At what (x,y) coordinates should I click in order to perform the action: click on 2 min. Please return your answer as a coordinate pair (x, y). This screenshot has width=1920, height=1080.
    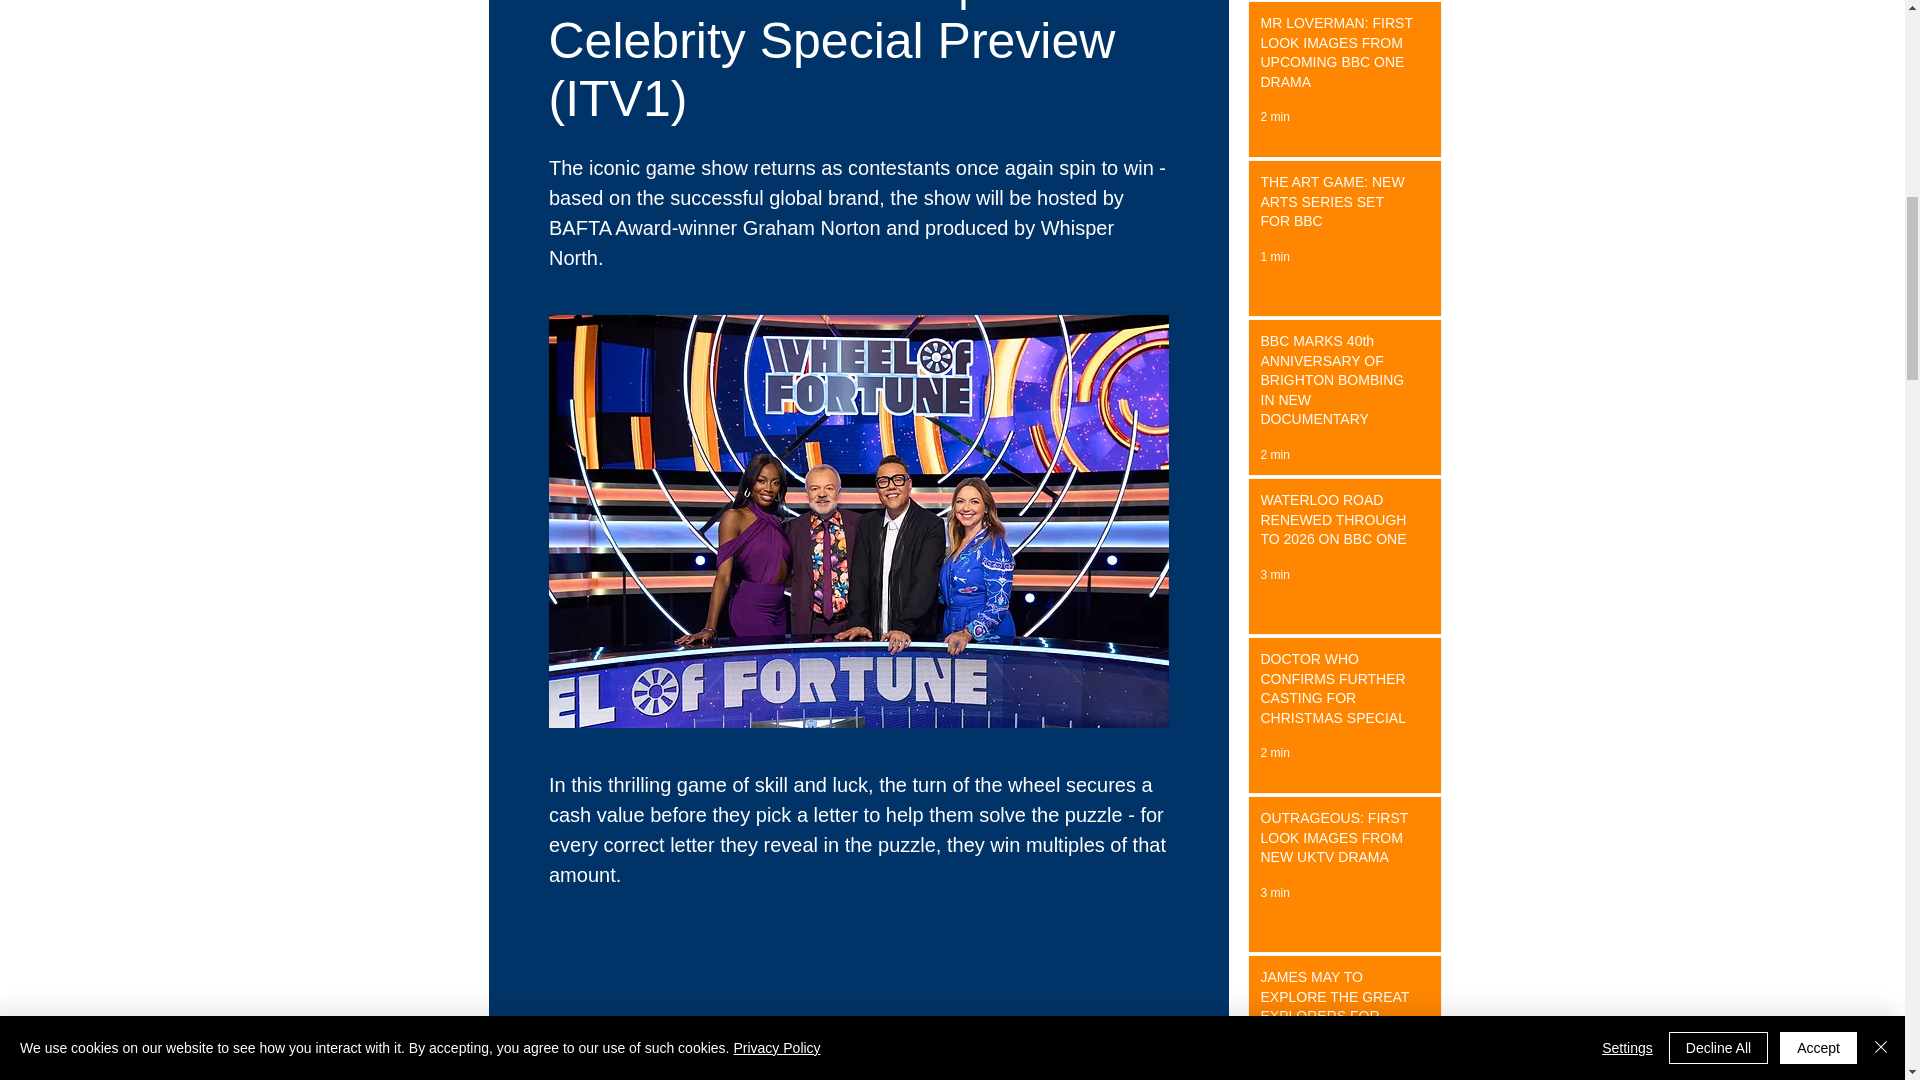
    Looking at the image, I should click on (1274, 753).